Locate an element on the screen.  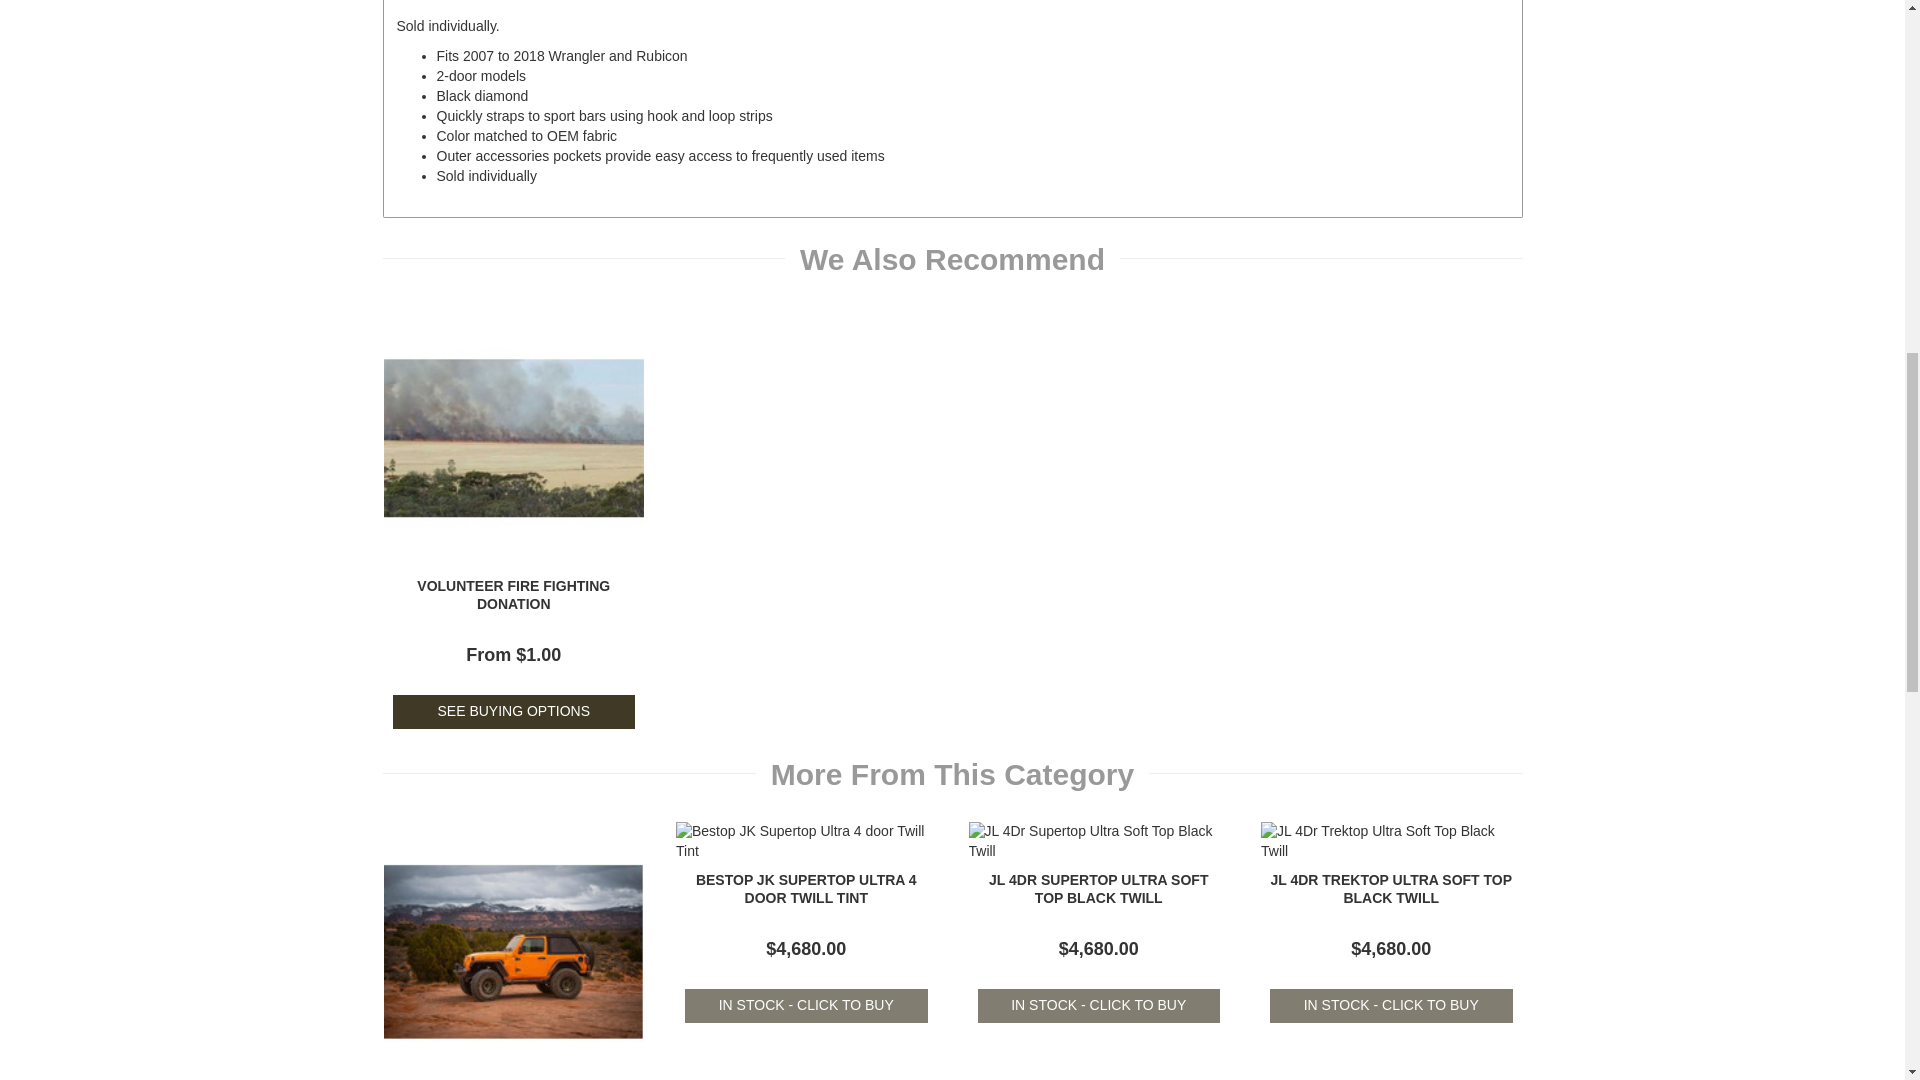
Buying Options is located at coordinates (513, 712).